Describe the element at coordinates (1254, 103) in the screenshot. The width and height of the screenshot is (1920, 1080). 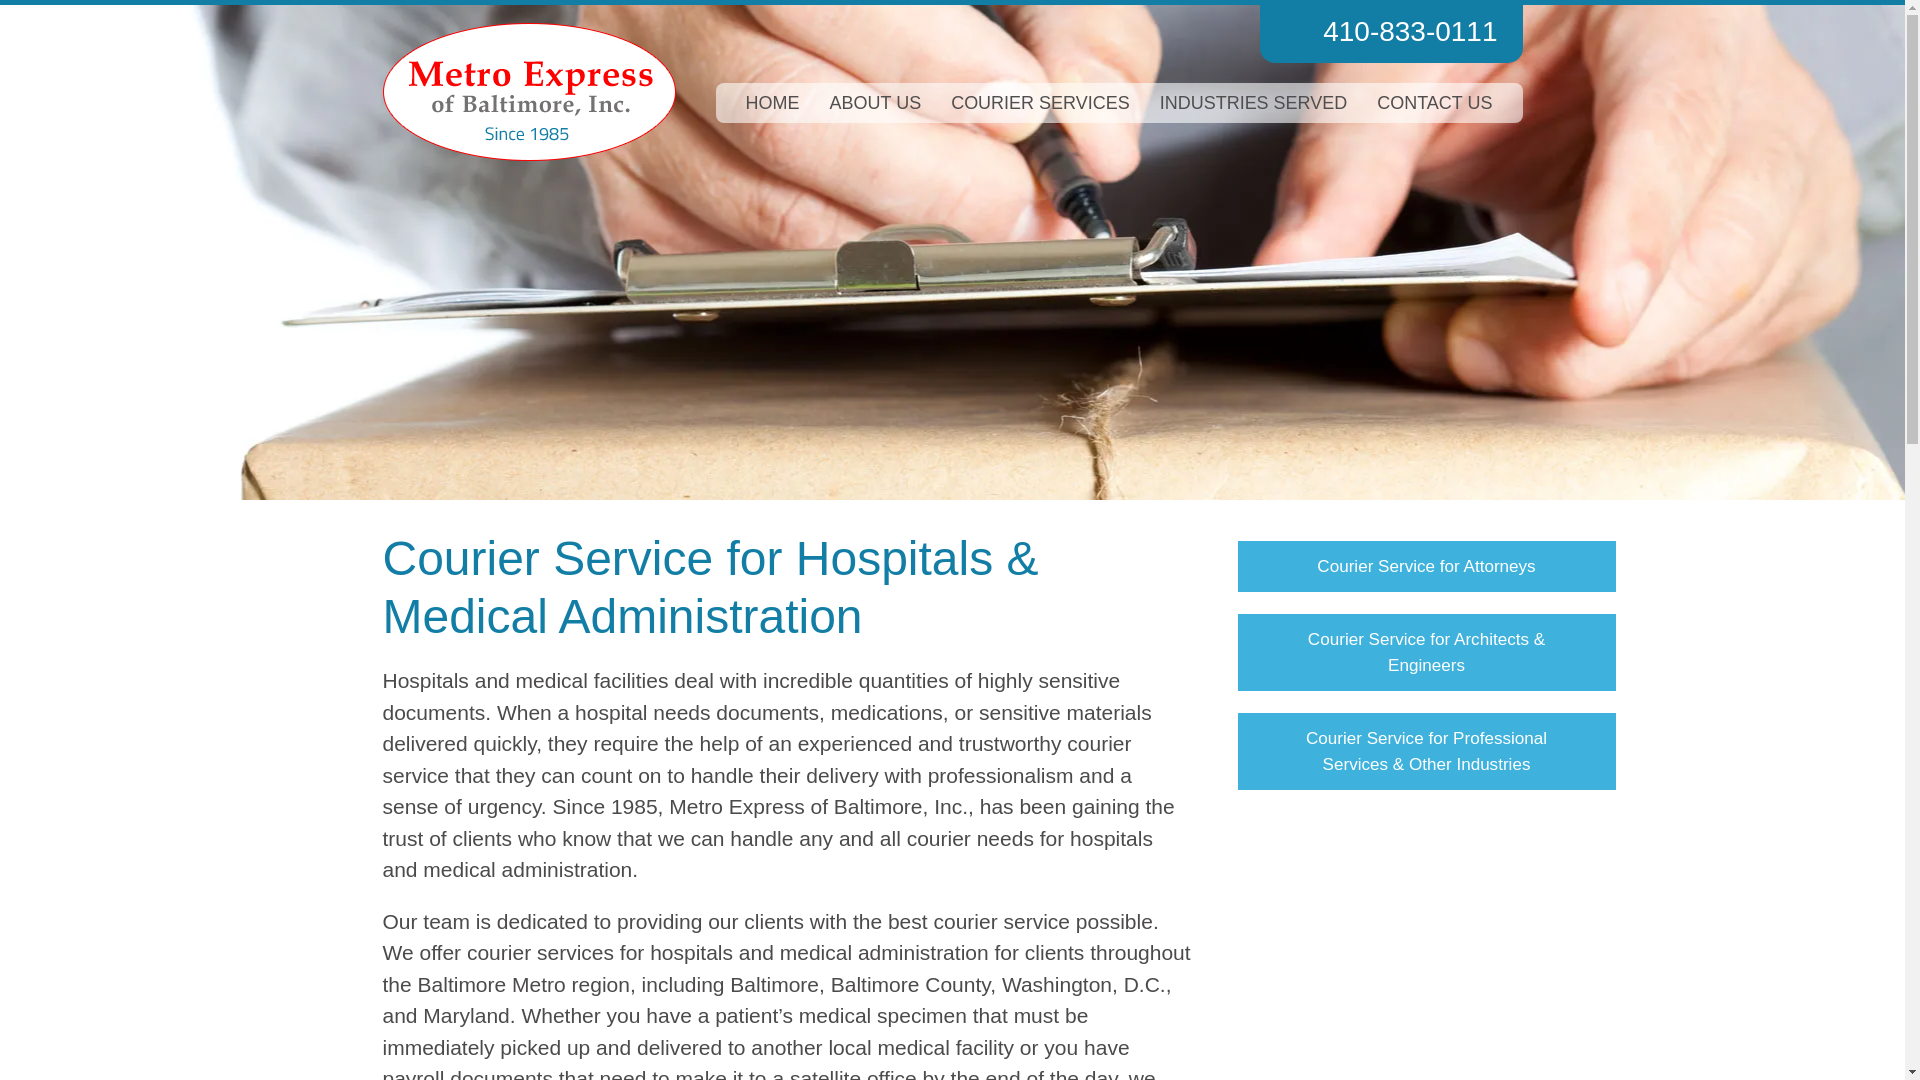
I see `INDUSTRIES SERVED` at that location.